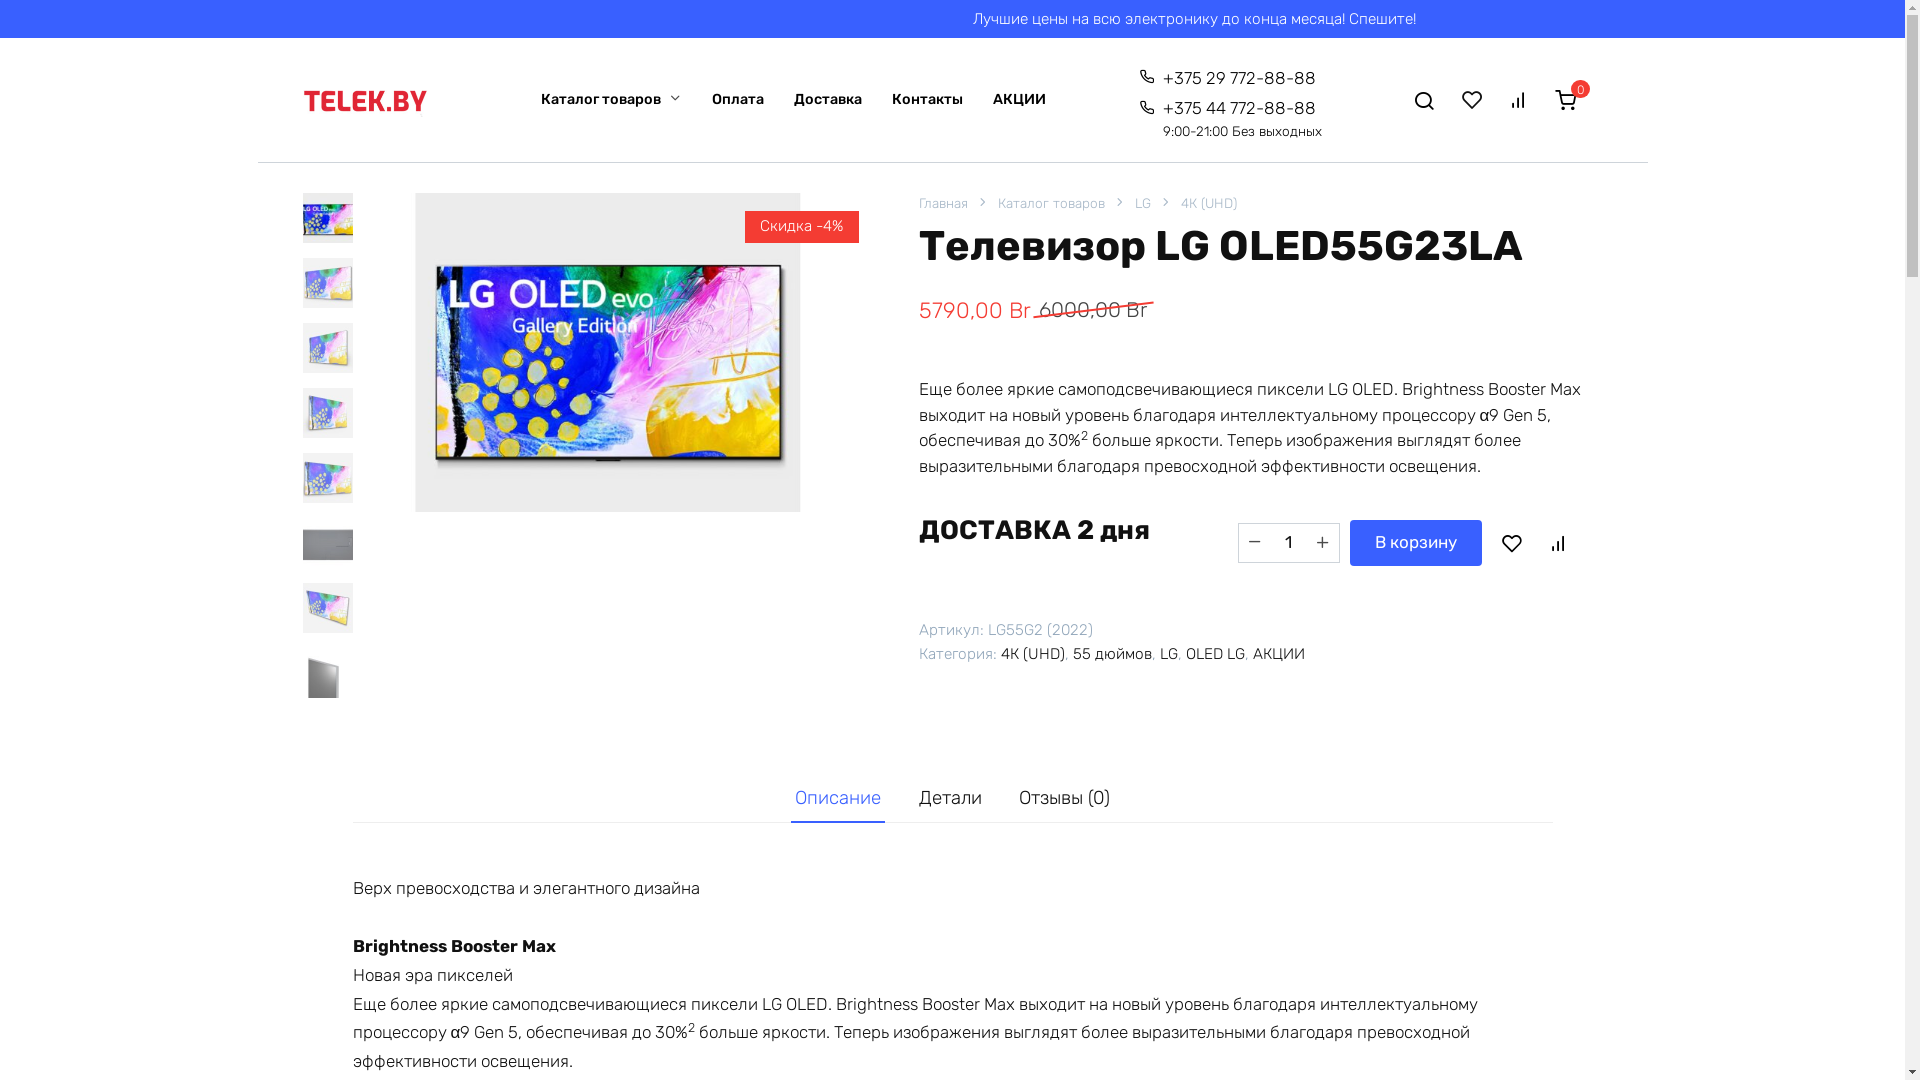 Image resolution: width=1920 pixels, height=1080 pixels. I want to click on 0, so click(1572, 100).